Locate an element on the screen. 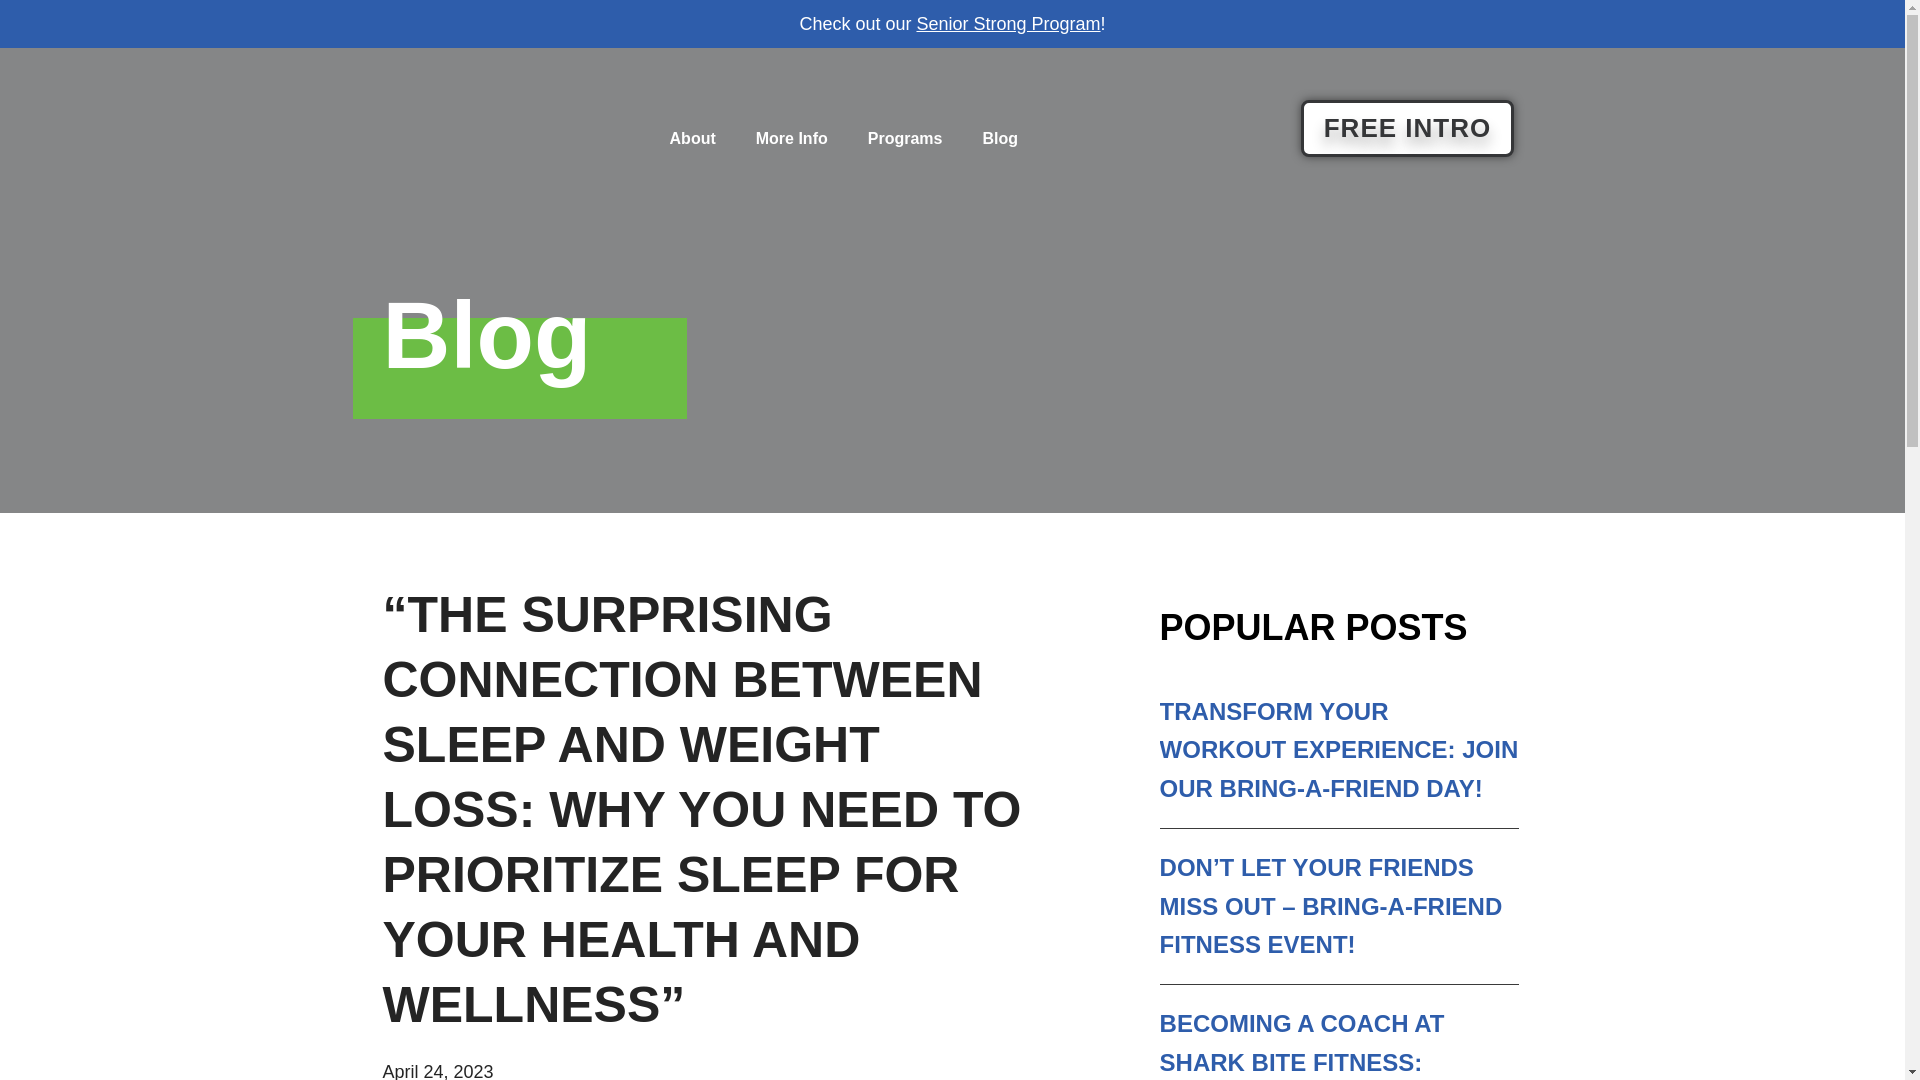 This screenshot has height=1080, width=1920. More Info is located at coordinates (792, 138).